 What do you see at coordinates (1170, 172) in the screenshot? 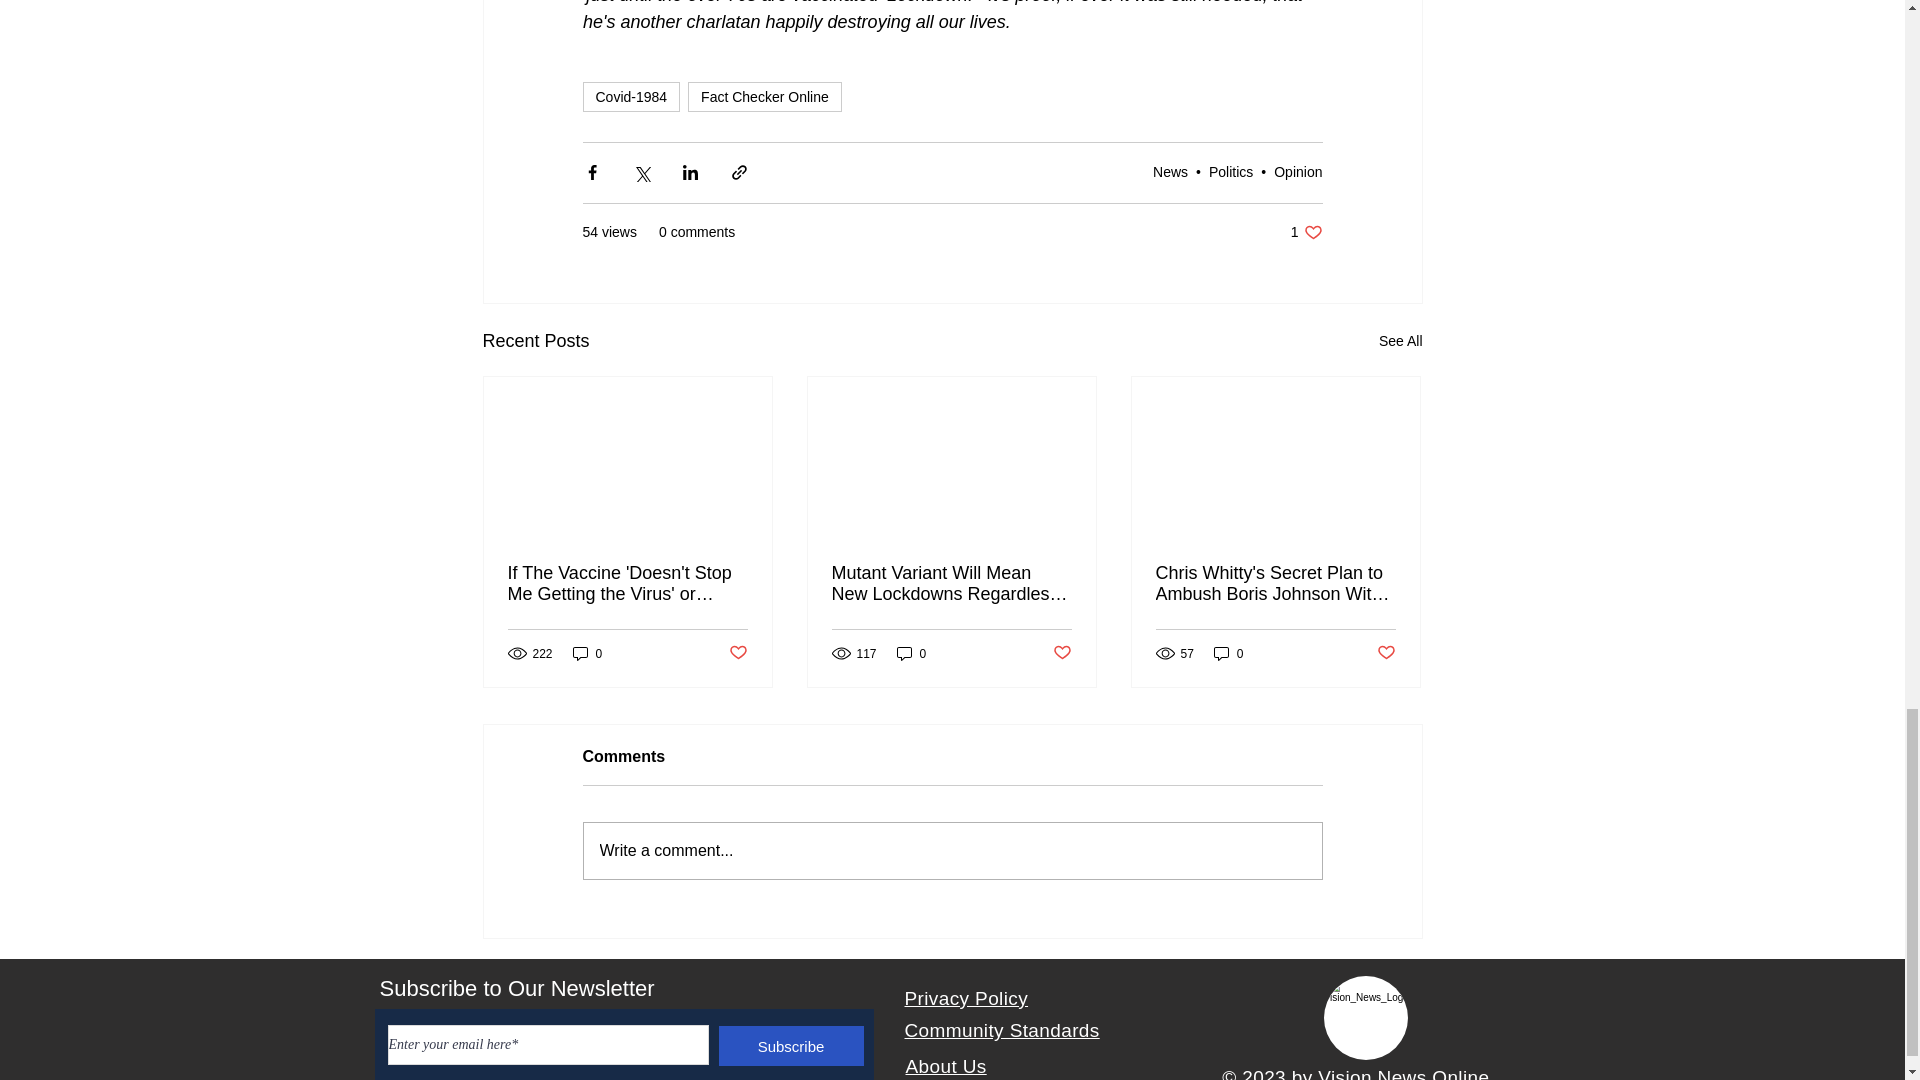
I see `Politics` at bounding box center [1170, 172].